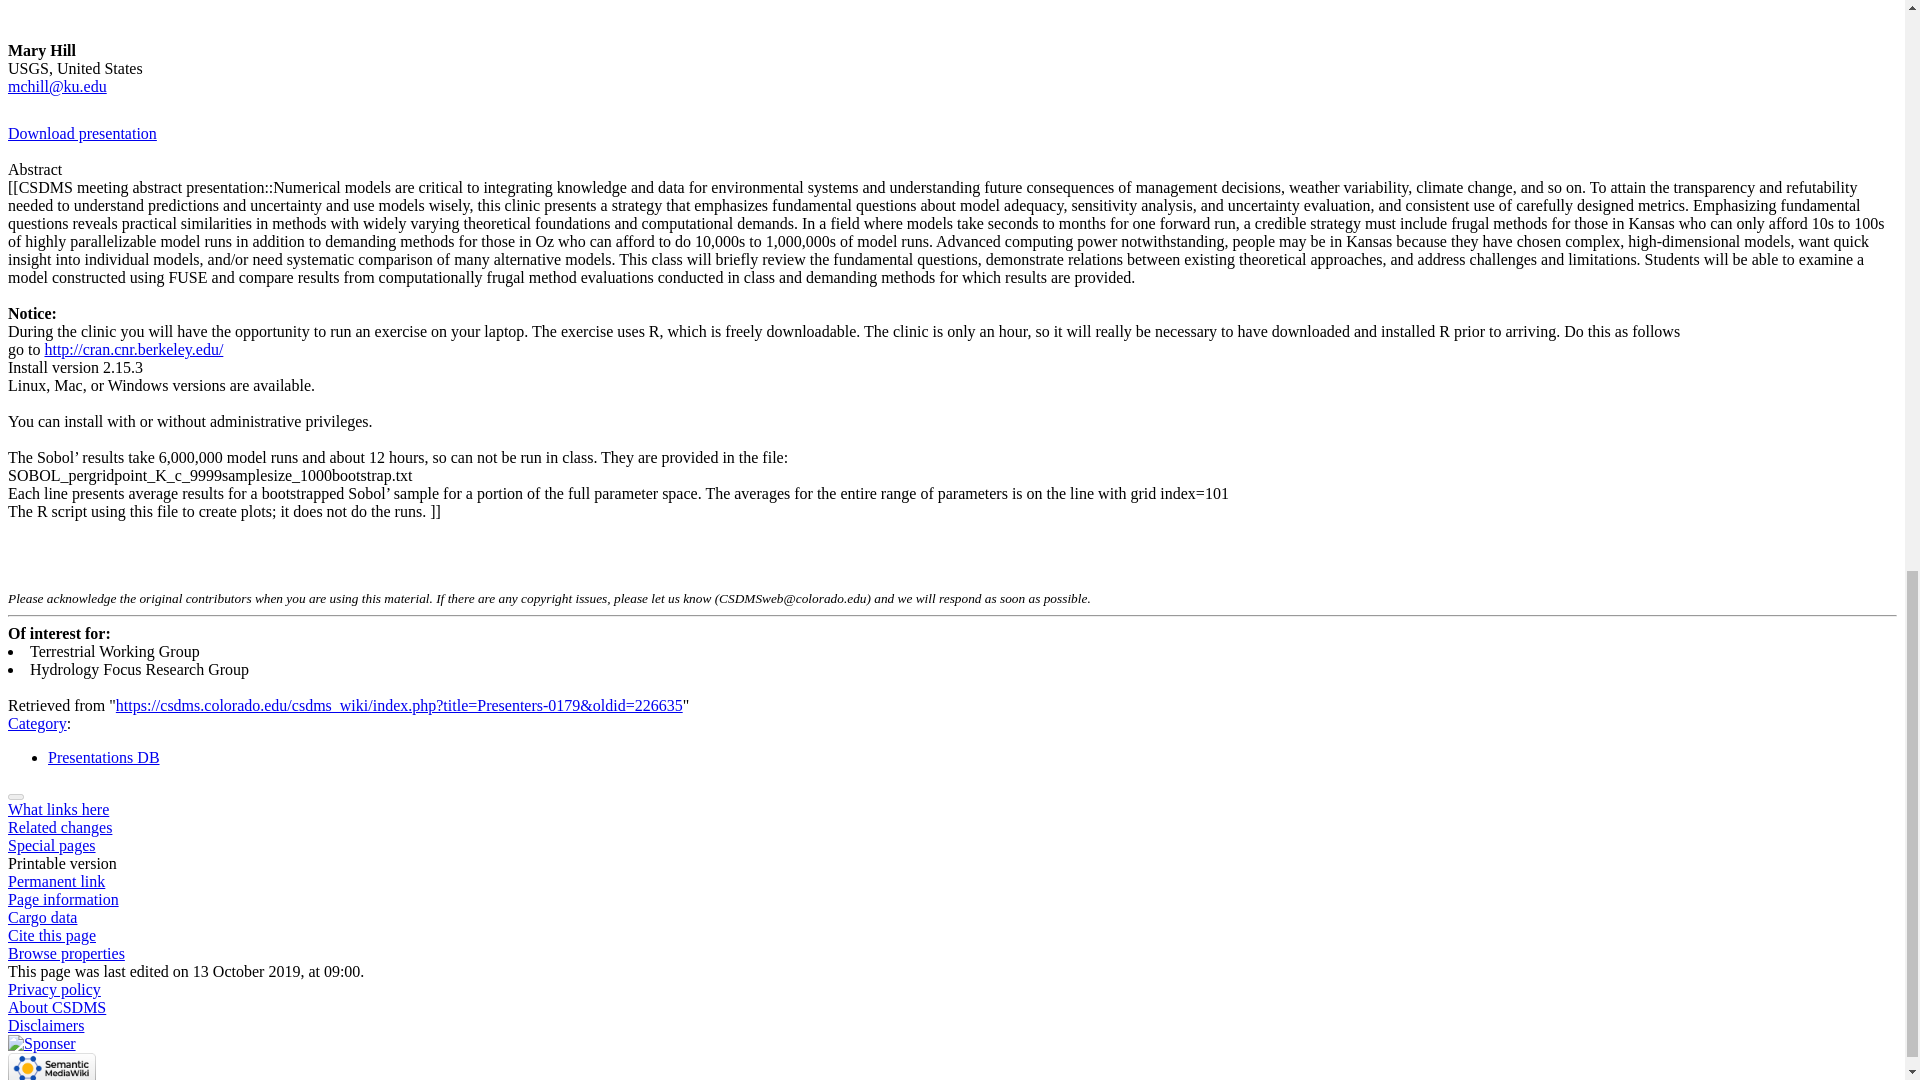  Describe the element at coordinates (52, 934) in the screenshot. I see `Information on how to cite this page` at that location.